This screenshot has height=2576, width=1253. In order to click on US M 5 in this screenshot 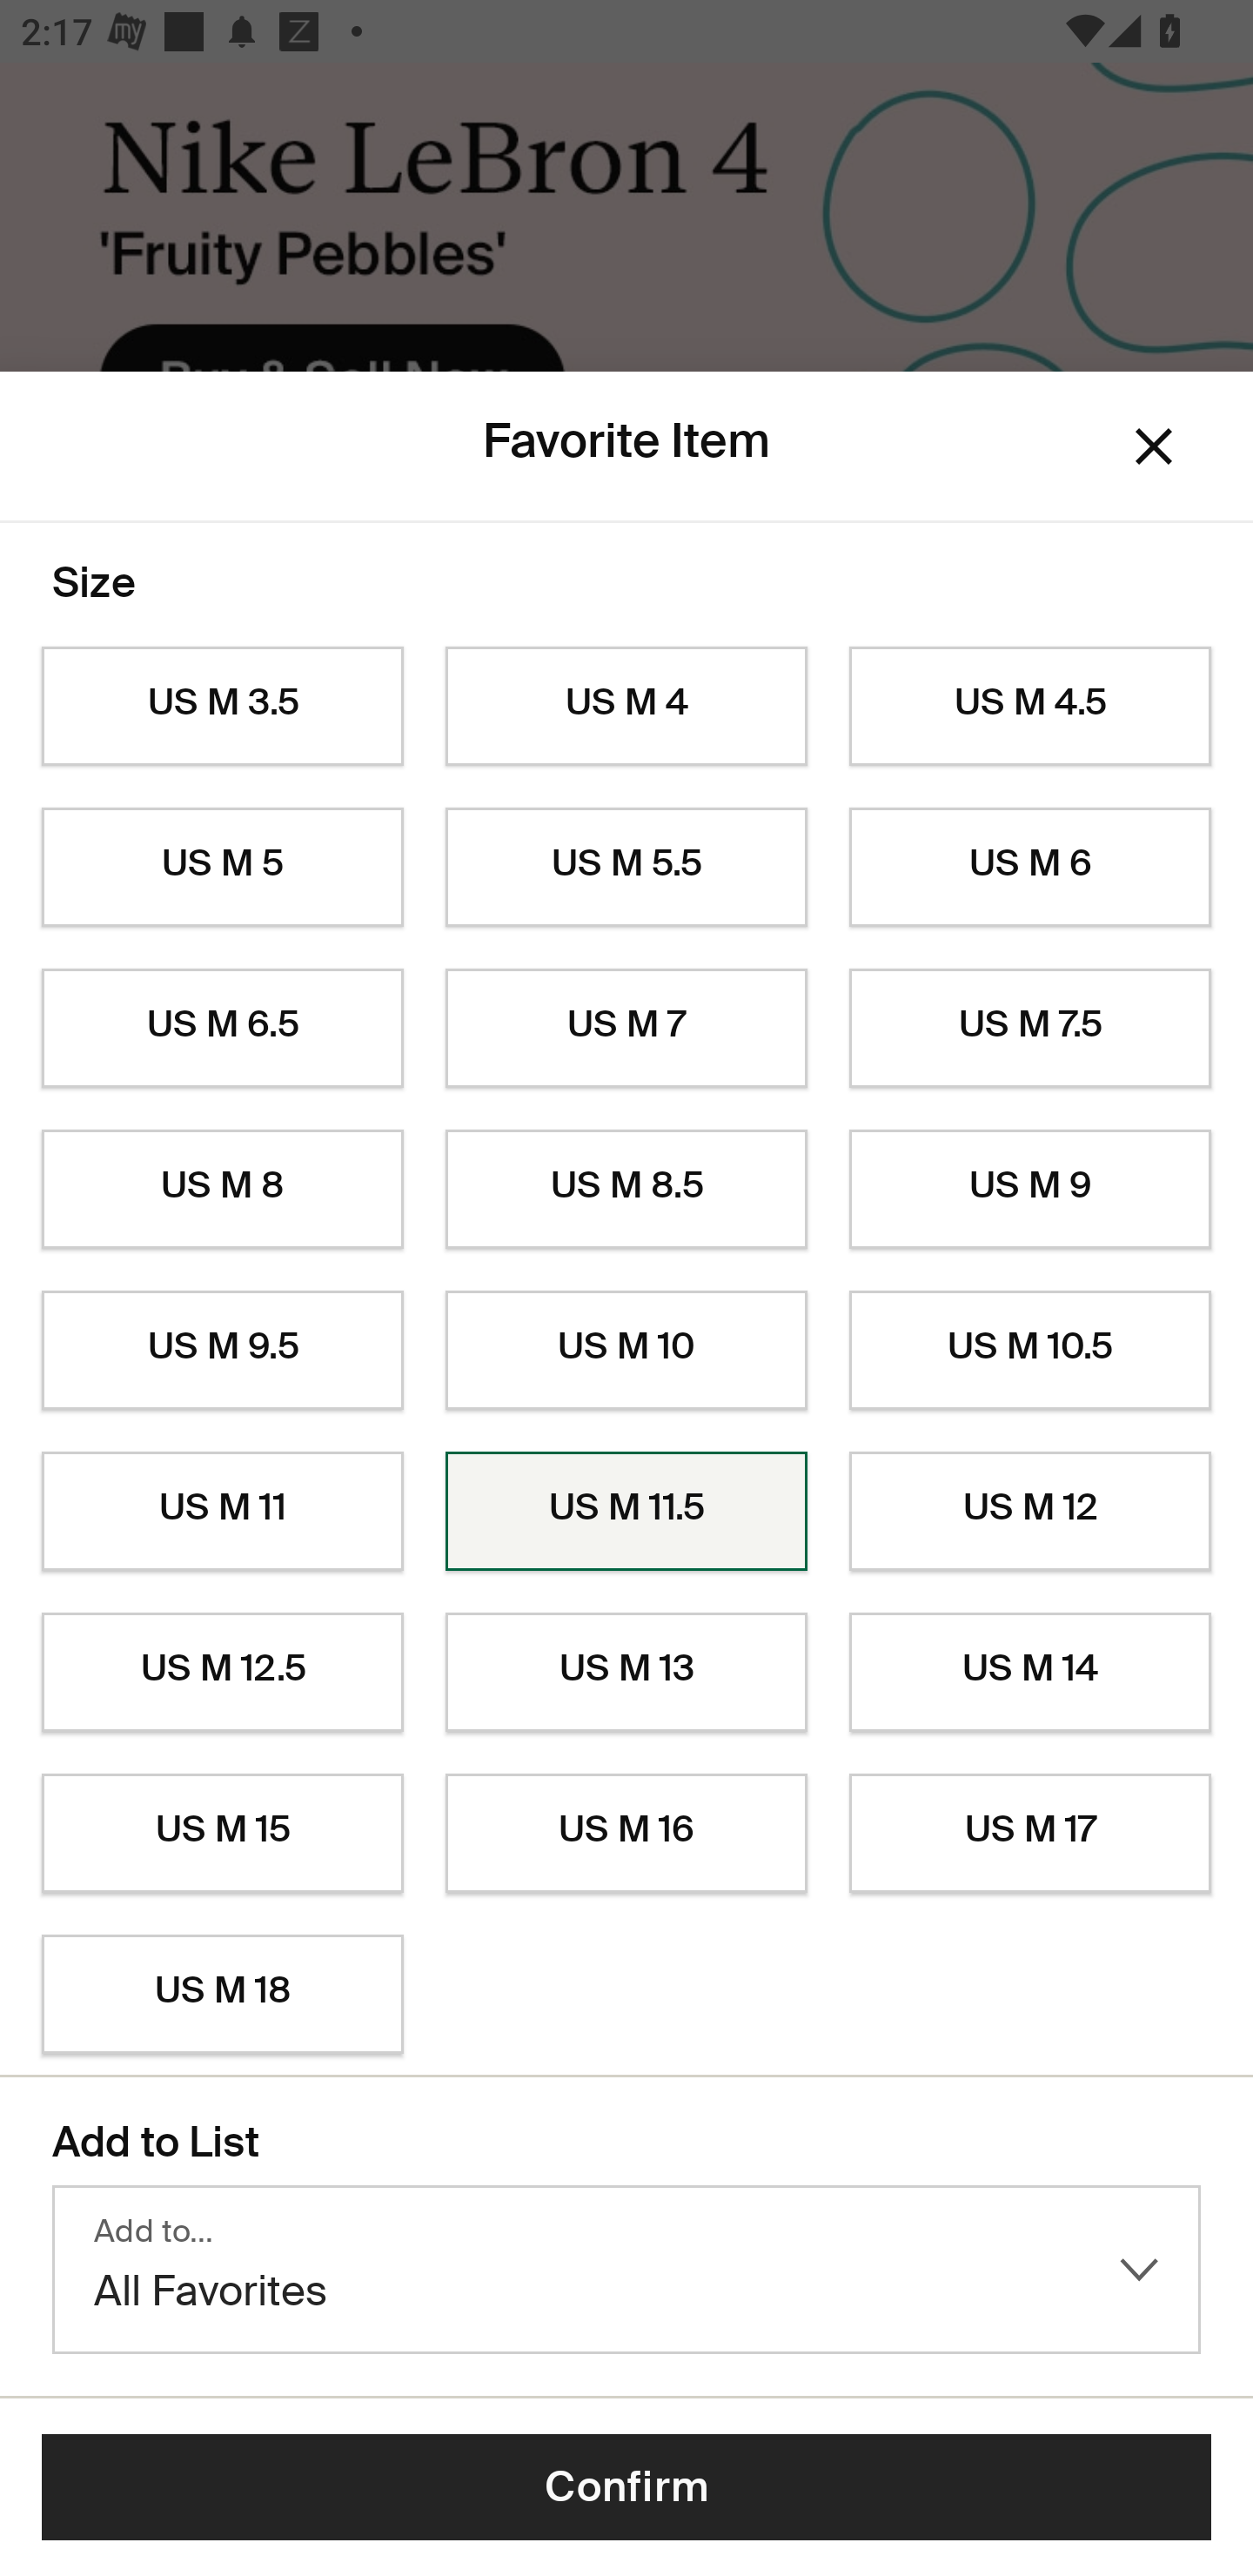, I will do `click(222, 867)`.